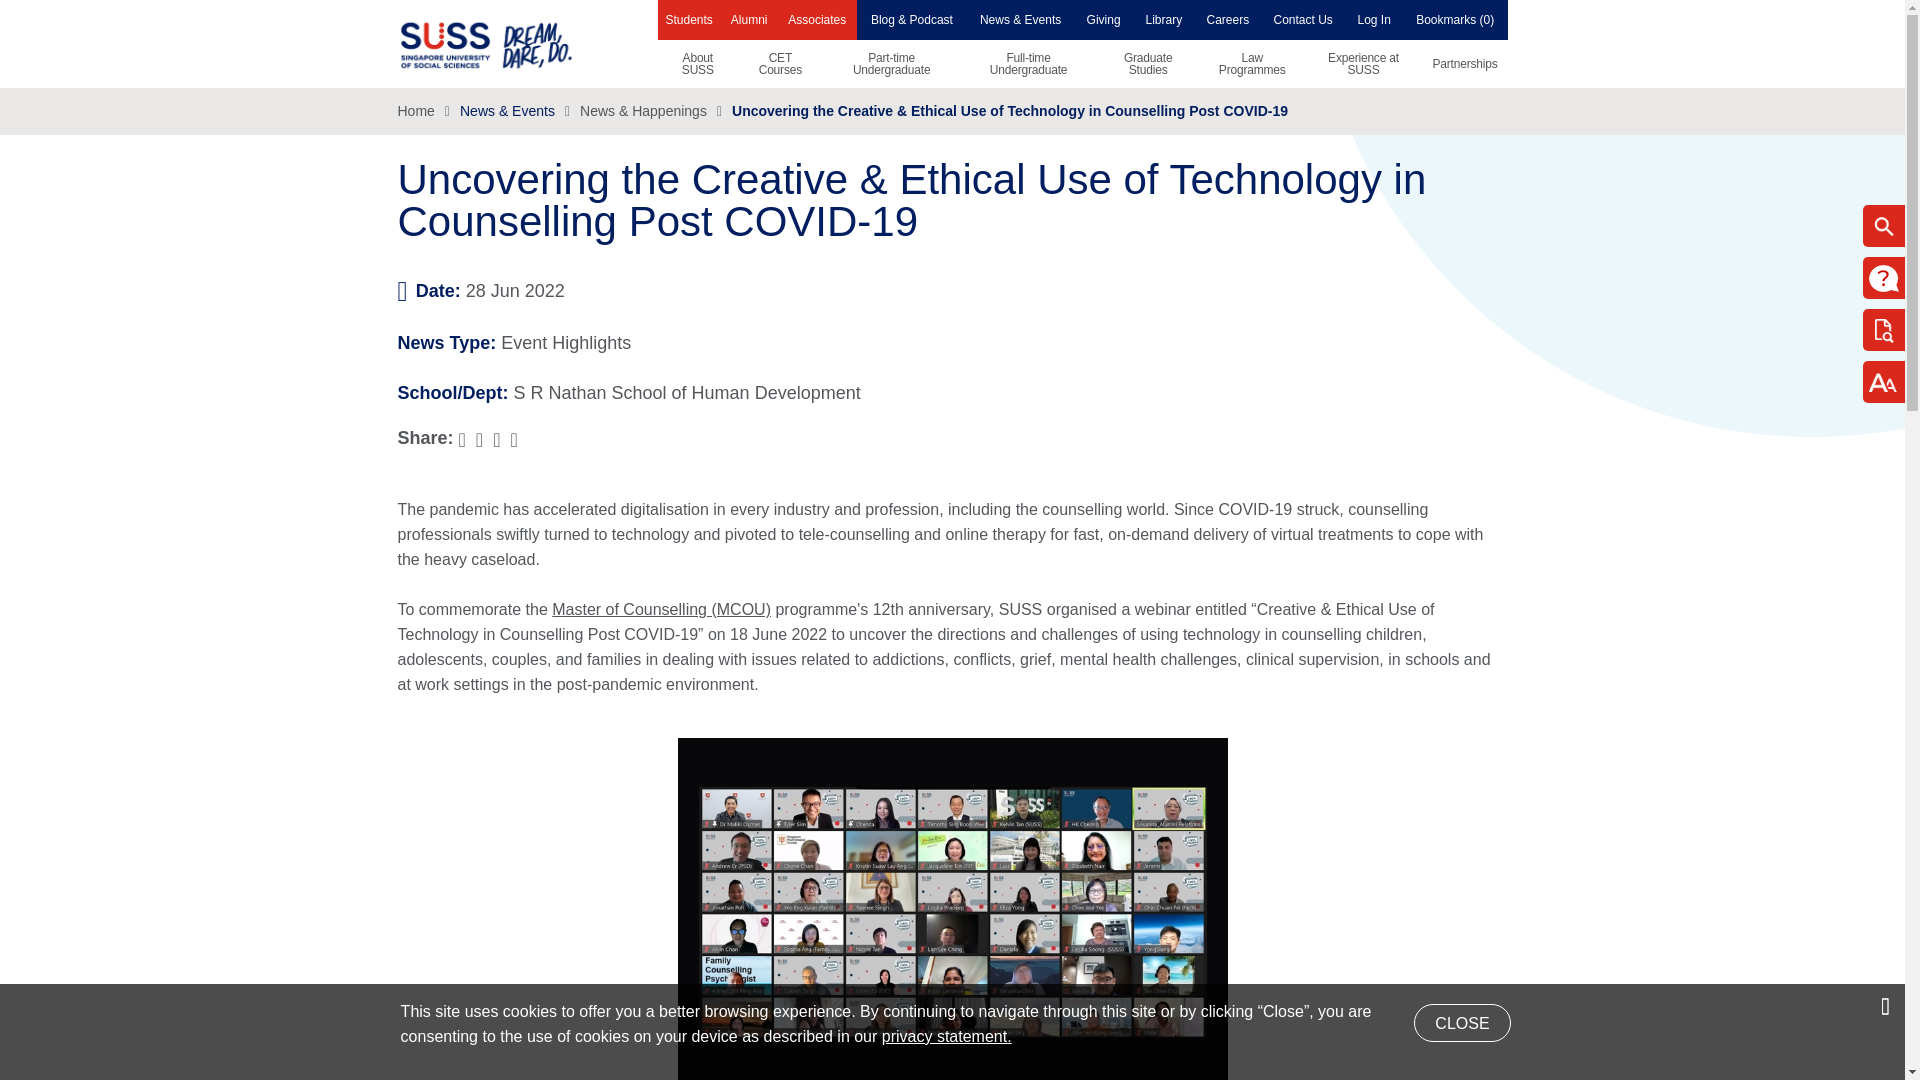  What do you see at coordinates (698, 63) in the screenshot?
I see `About SUSS` at bounding box center [698, 63].